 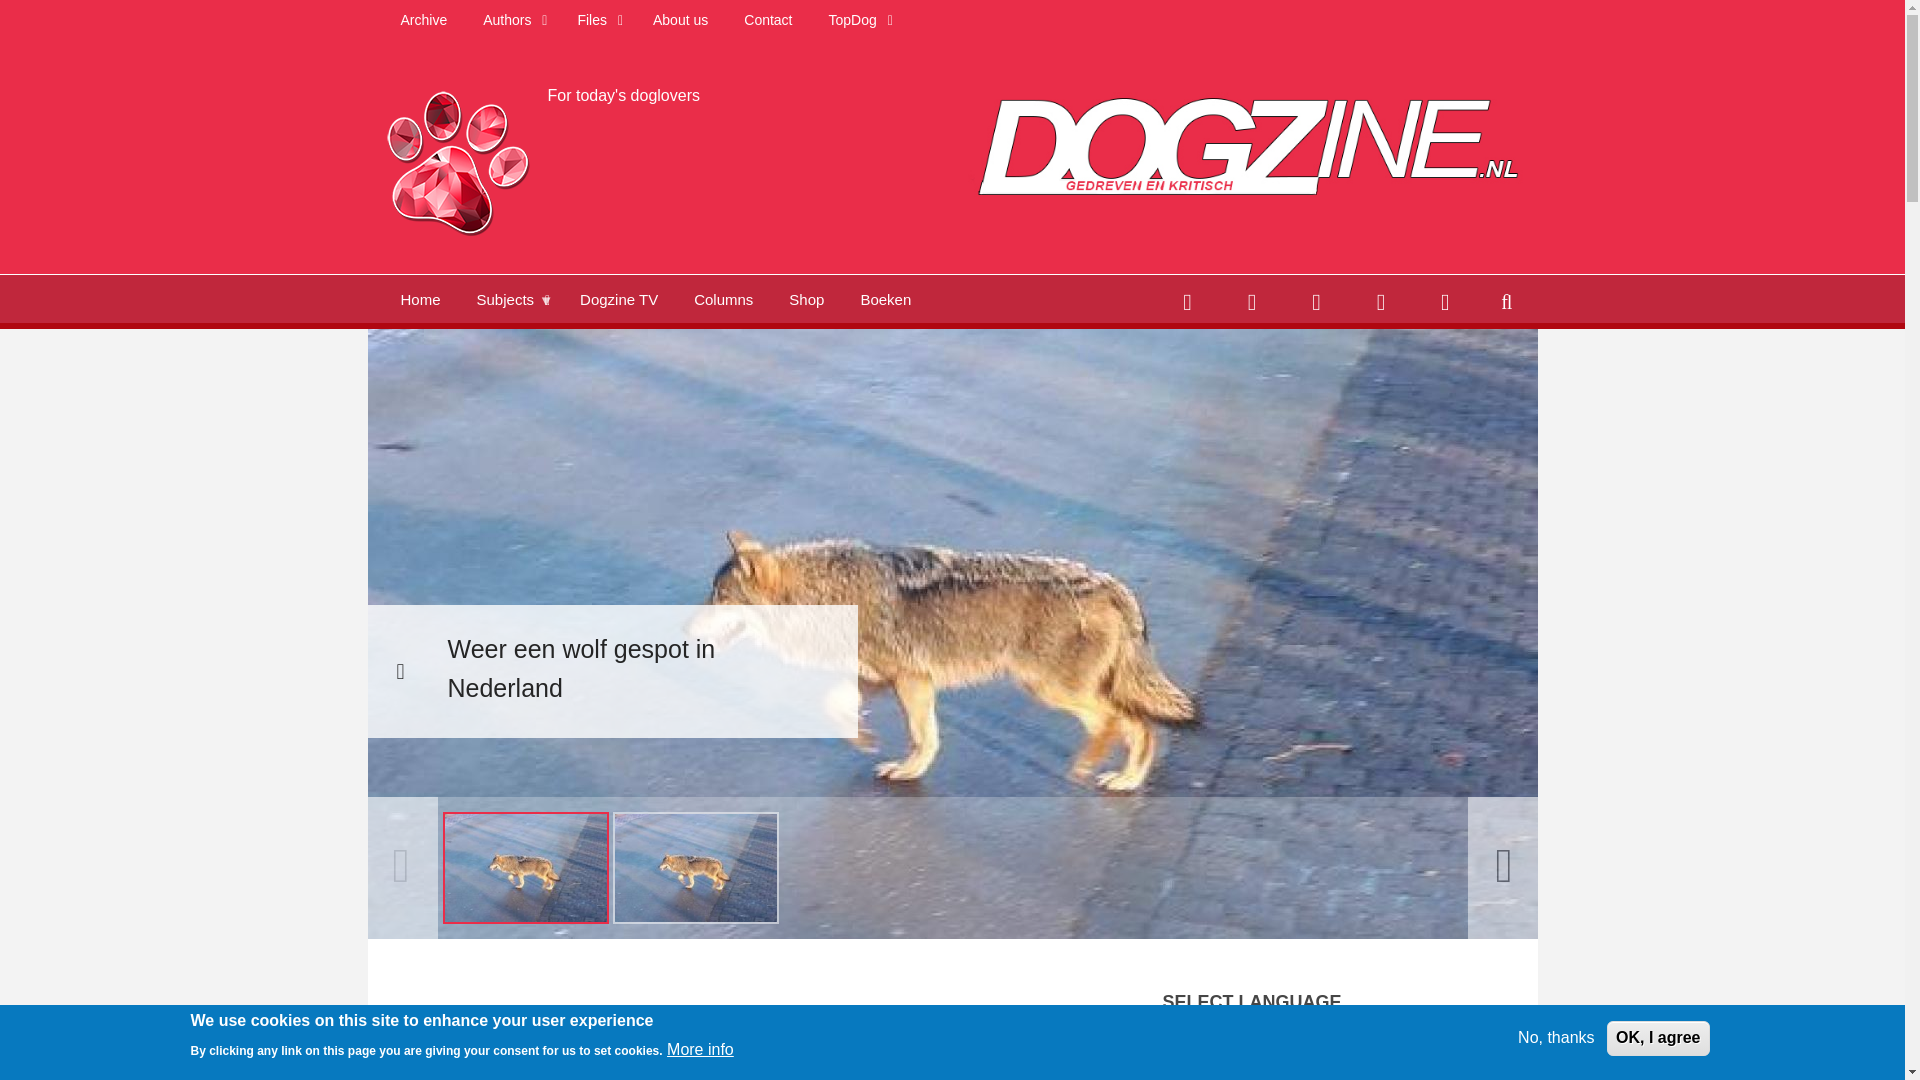 What do you see at coordinates (456, 160) in the screenshot?
I see `Home` at bounding box center [456, 160].